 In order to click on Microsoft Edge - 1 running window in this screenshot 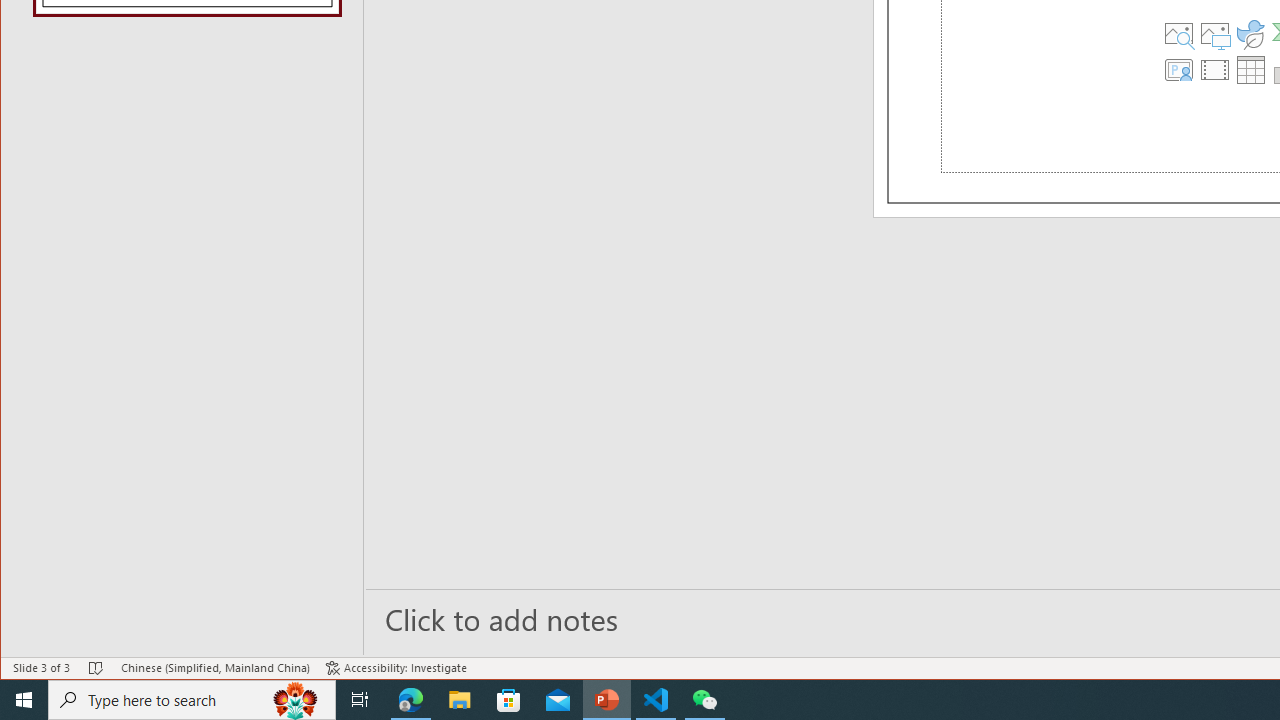, I will do `click(411, 700)`.